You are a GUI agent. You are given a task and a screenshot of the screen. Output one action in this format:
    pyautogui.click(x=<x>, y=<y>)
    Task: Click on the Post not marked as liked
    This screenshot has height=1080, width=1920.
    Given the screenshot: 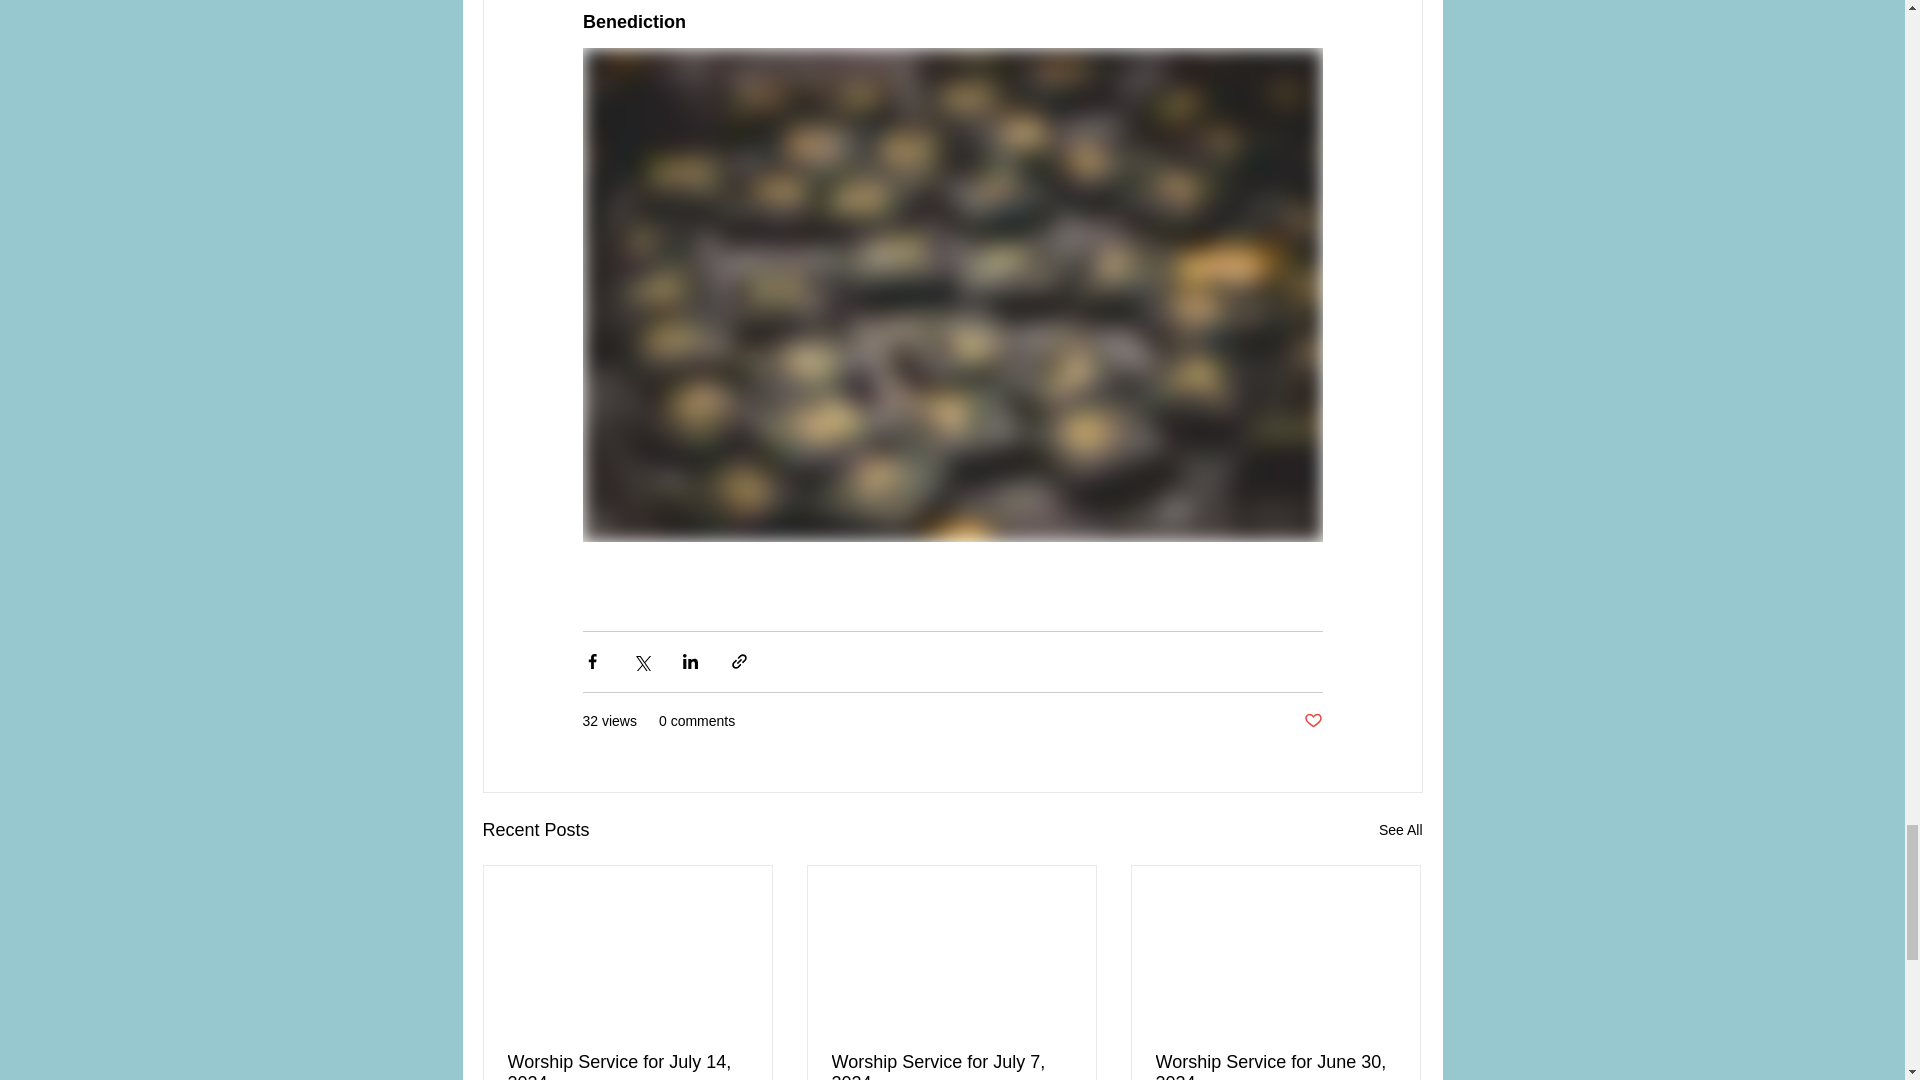 What is the action you would take?
    pyautogui.click(x=1312, y=721)
    